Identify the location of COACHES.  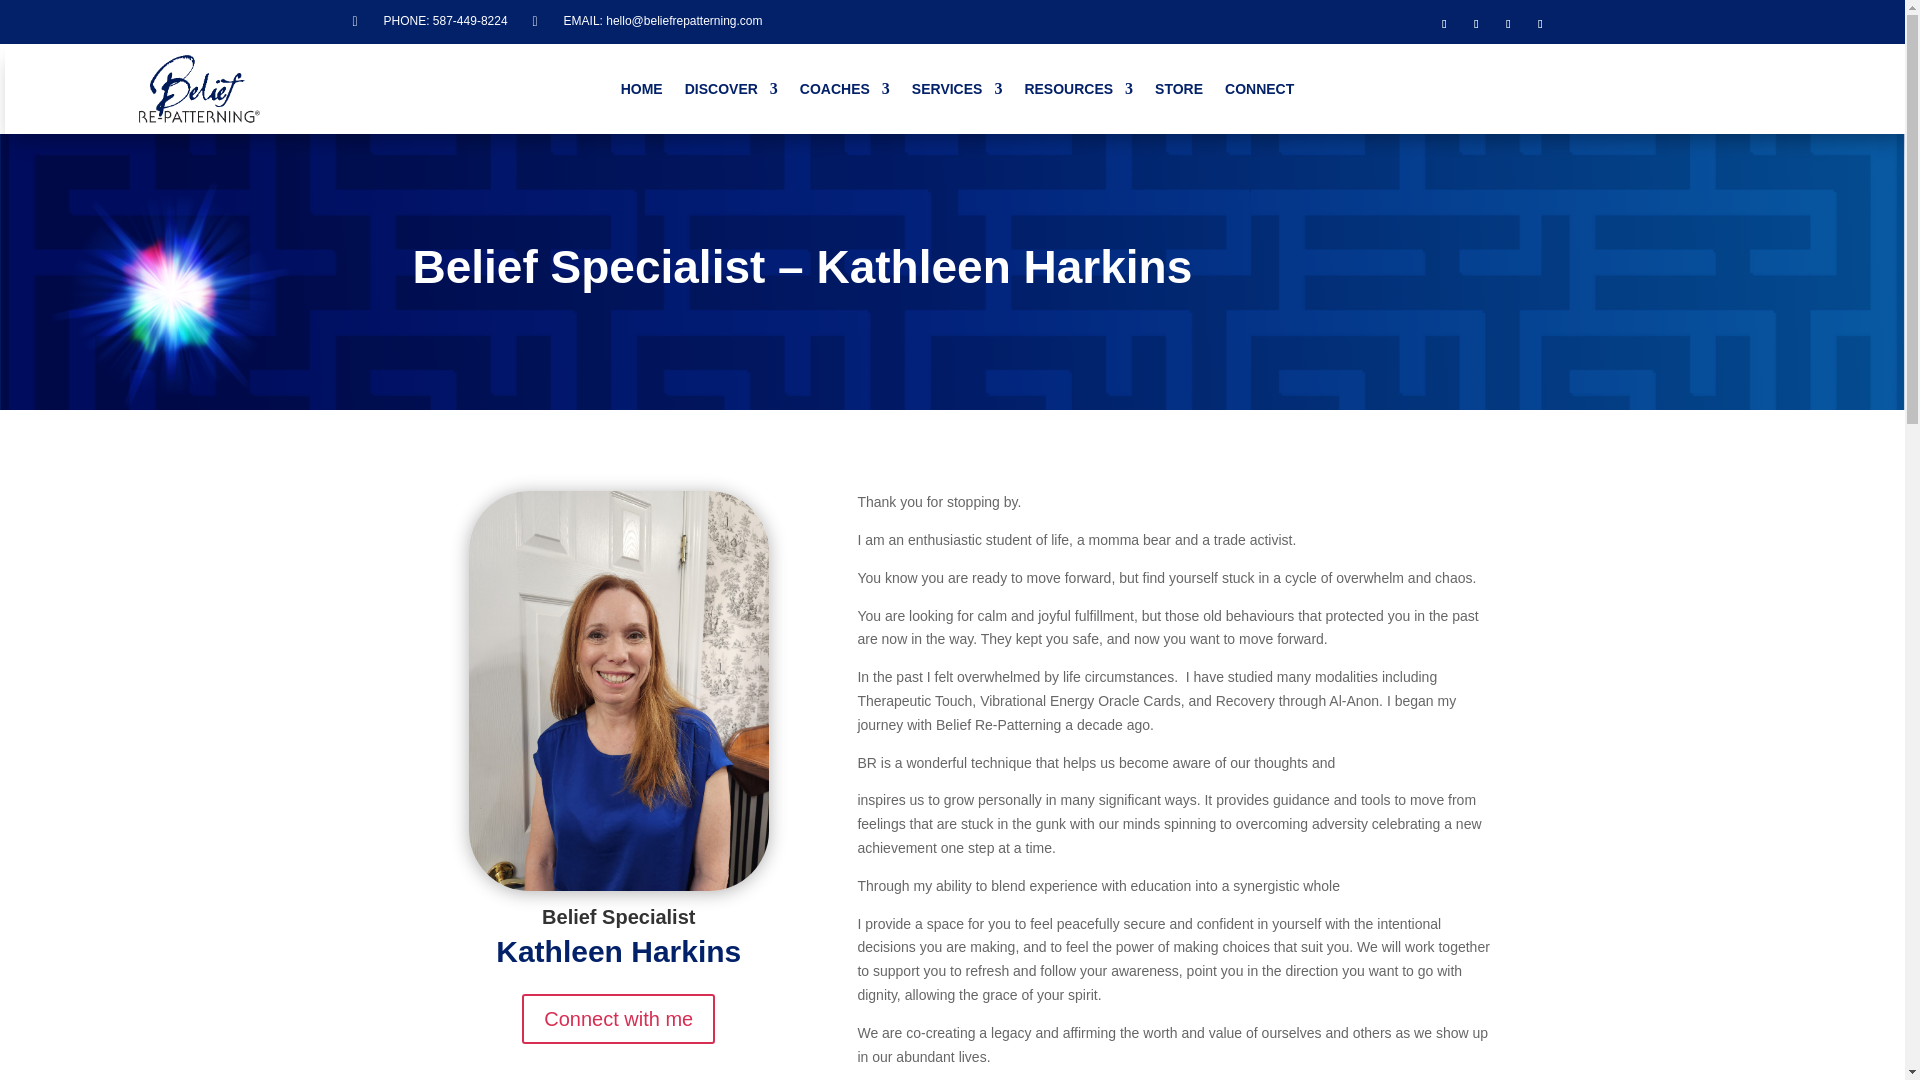
(845, 92).